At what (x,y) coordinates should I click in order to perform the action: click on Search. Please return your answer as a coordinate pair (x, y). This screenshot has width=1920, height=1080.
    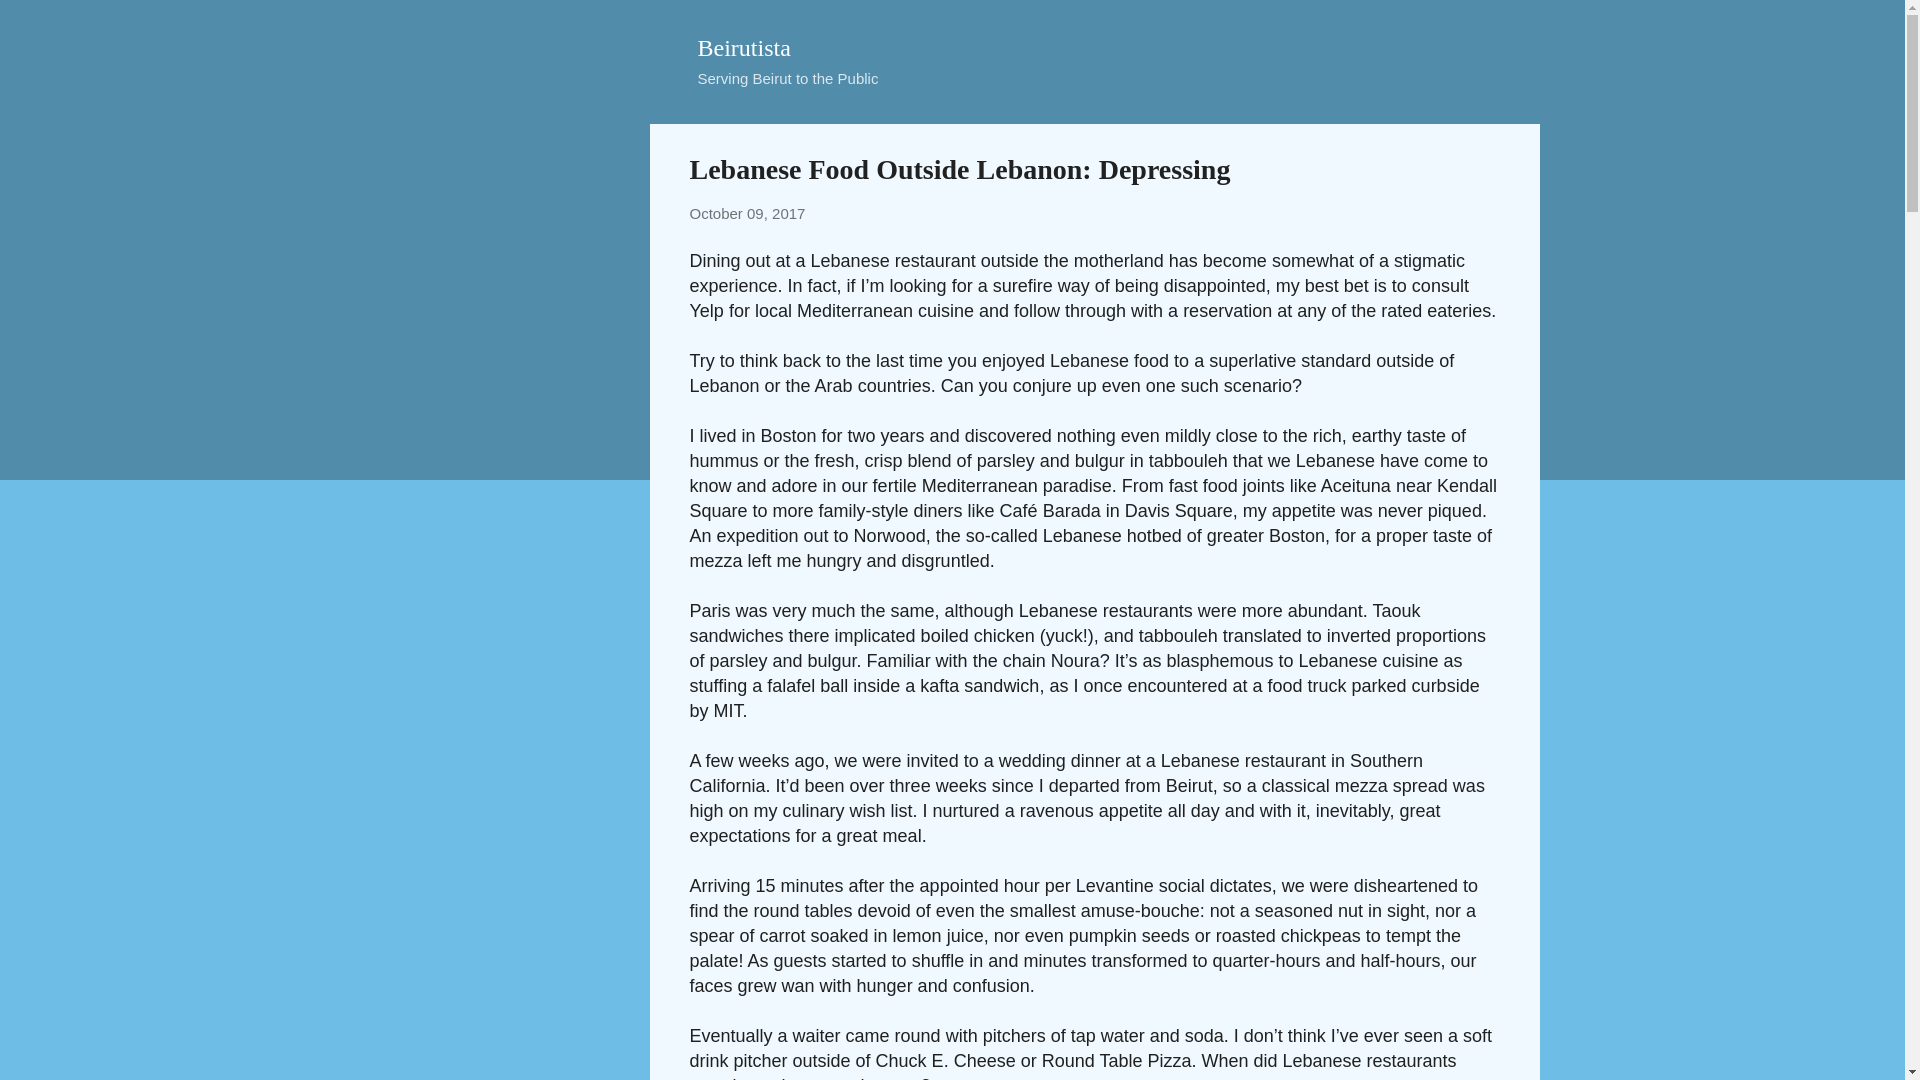
    Looking at the image, I should click on (39, 24).